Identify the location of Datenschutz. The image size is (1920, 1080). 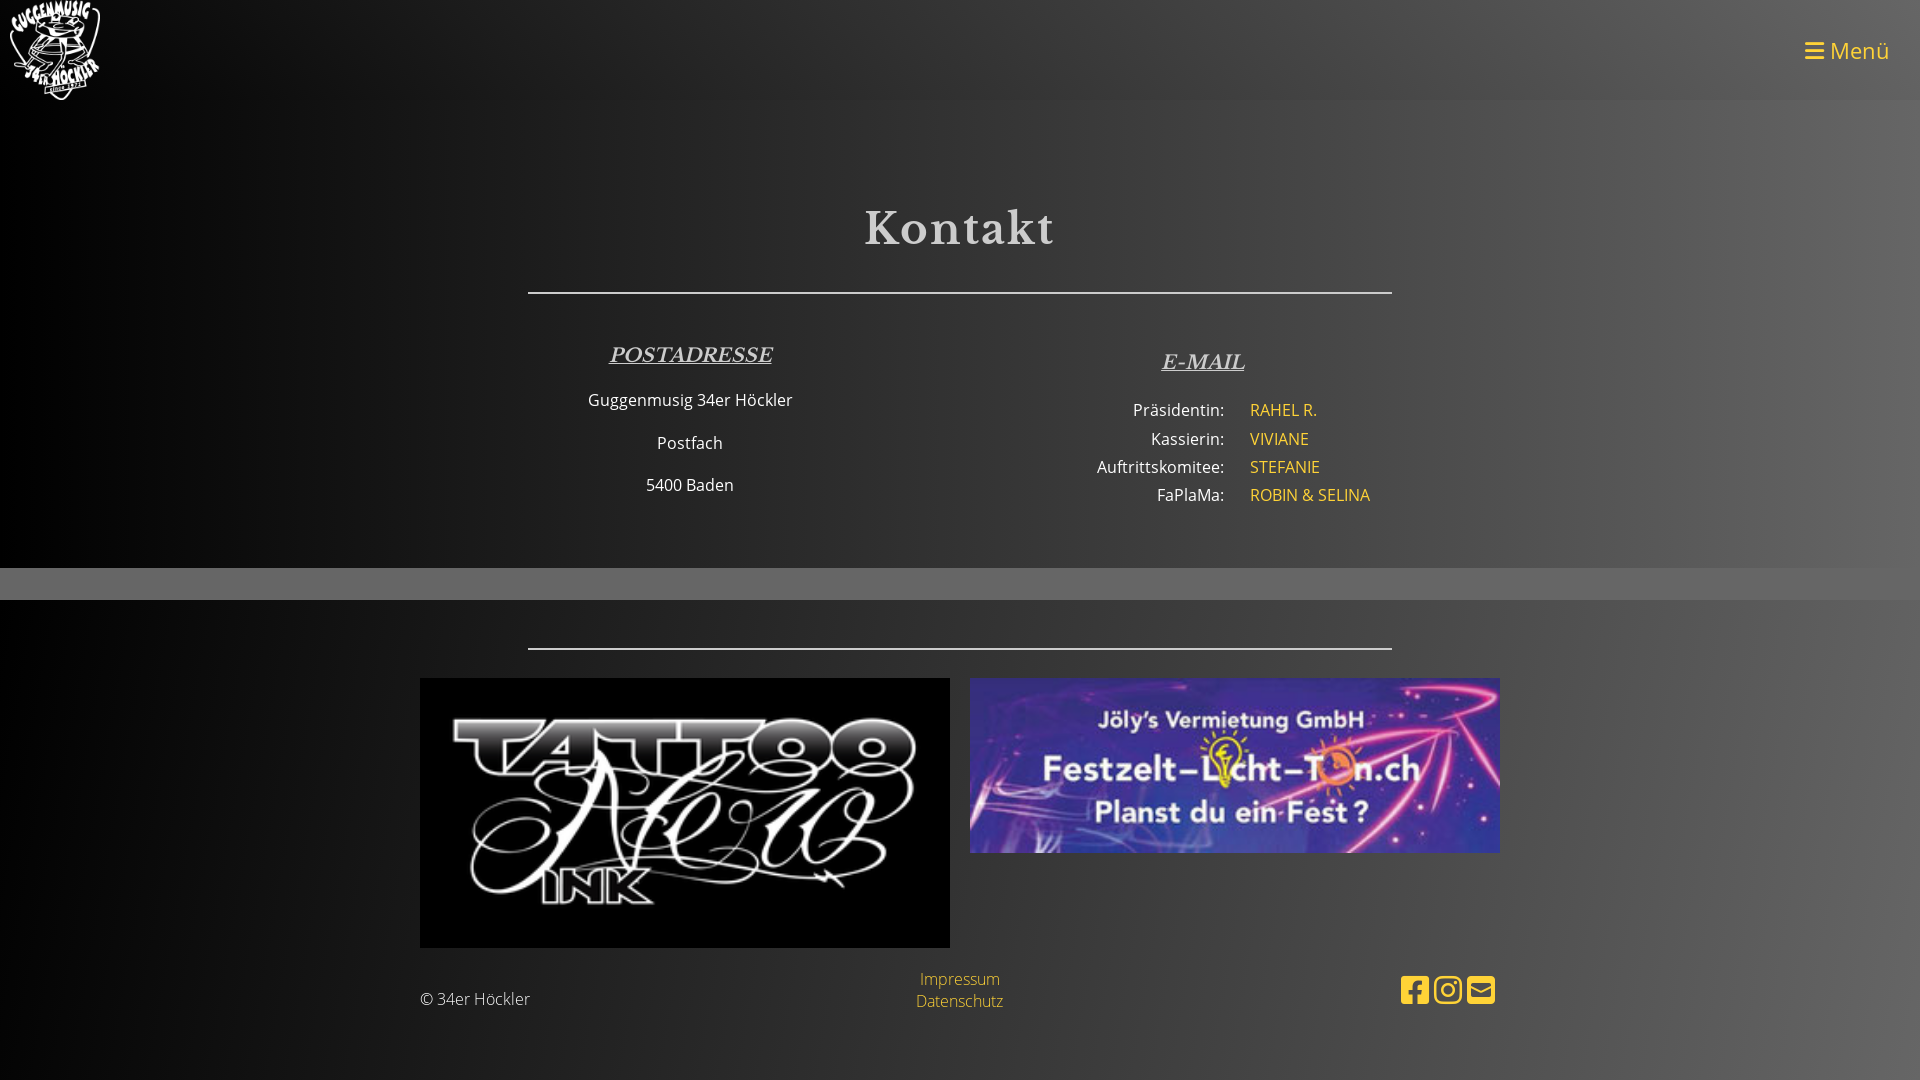
(959, 1001).